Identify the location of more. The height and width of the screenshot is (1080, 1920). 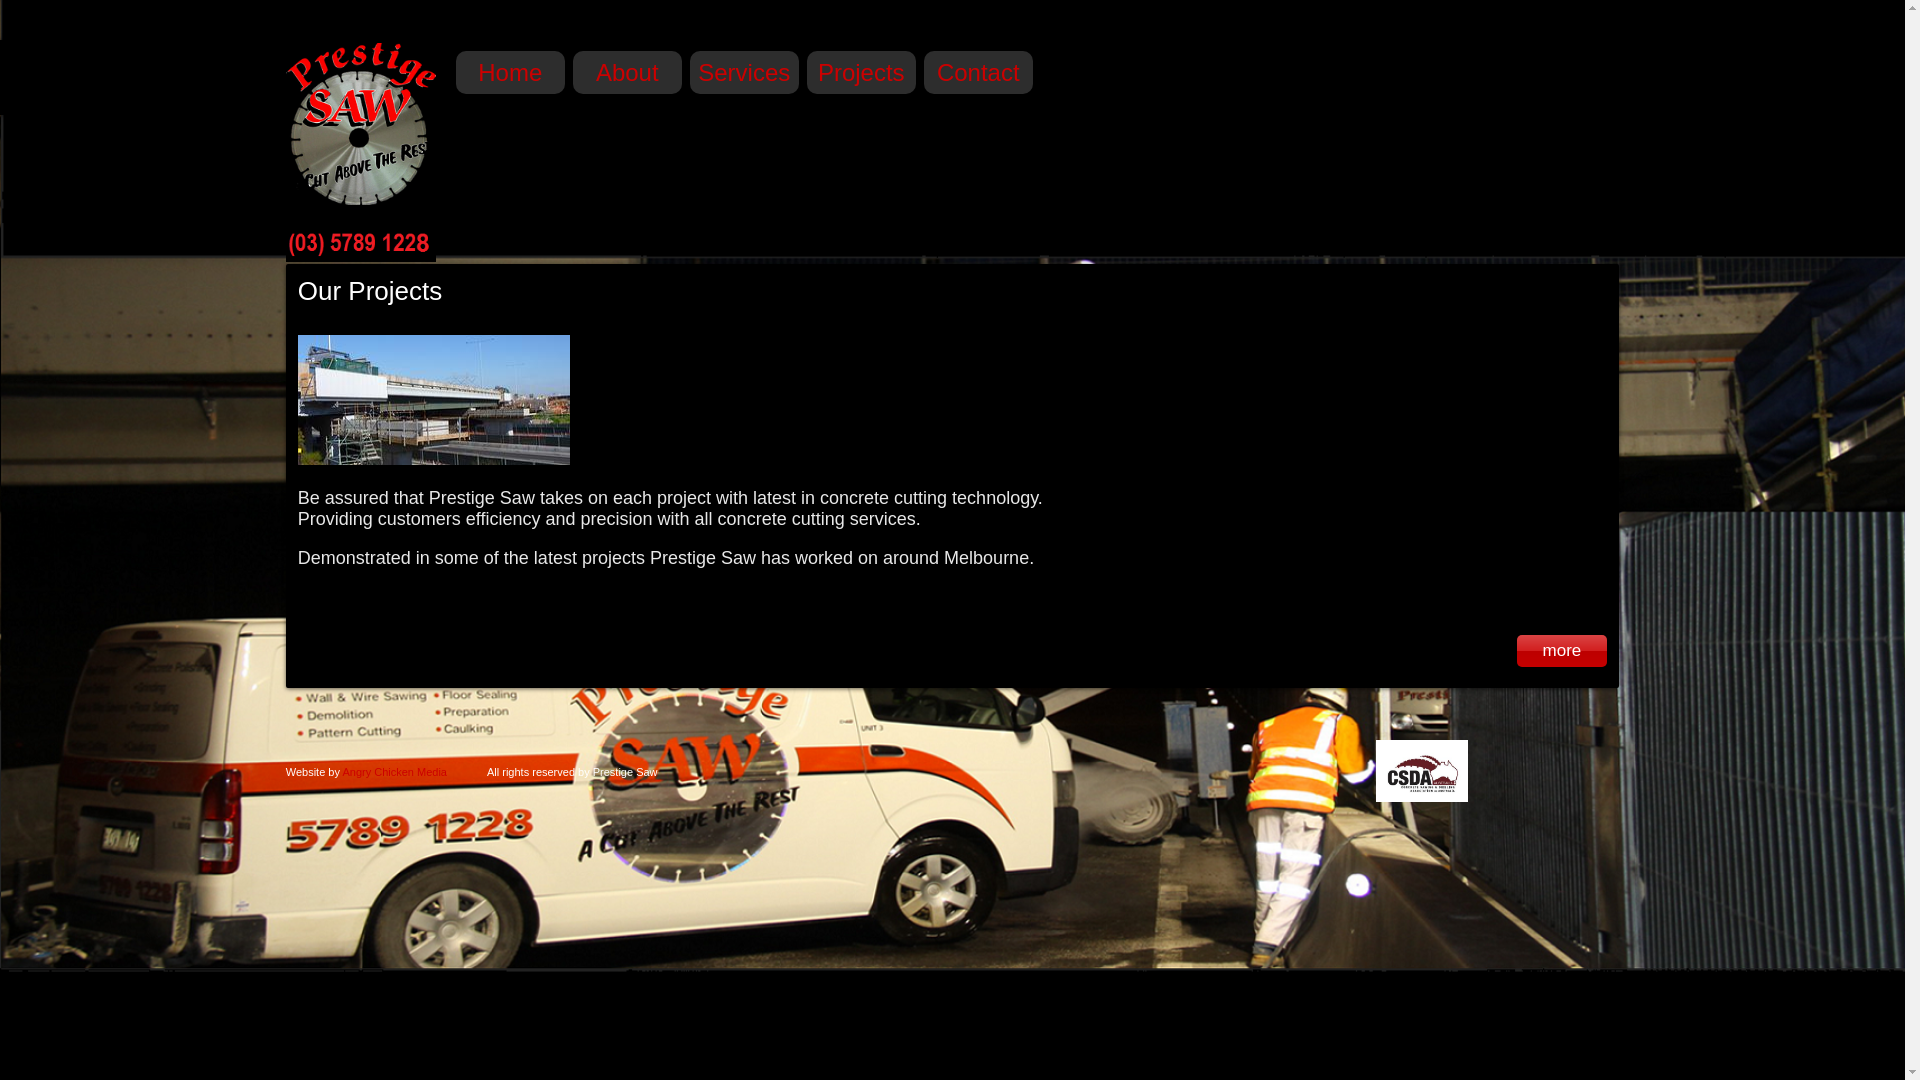
(1562, 650).